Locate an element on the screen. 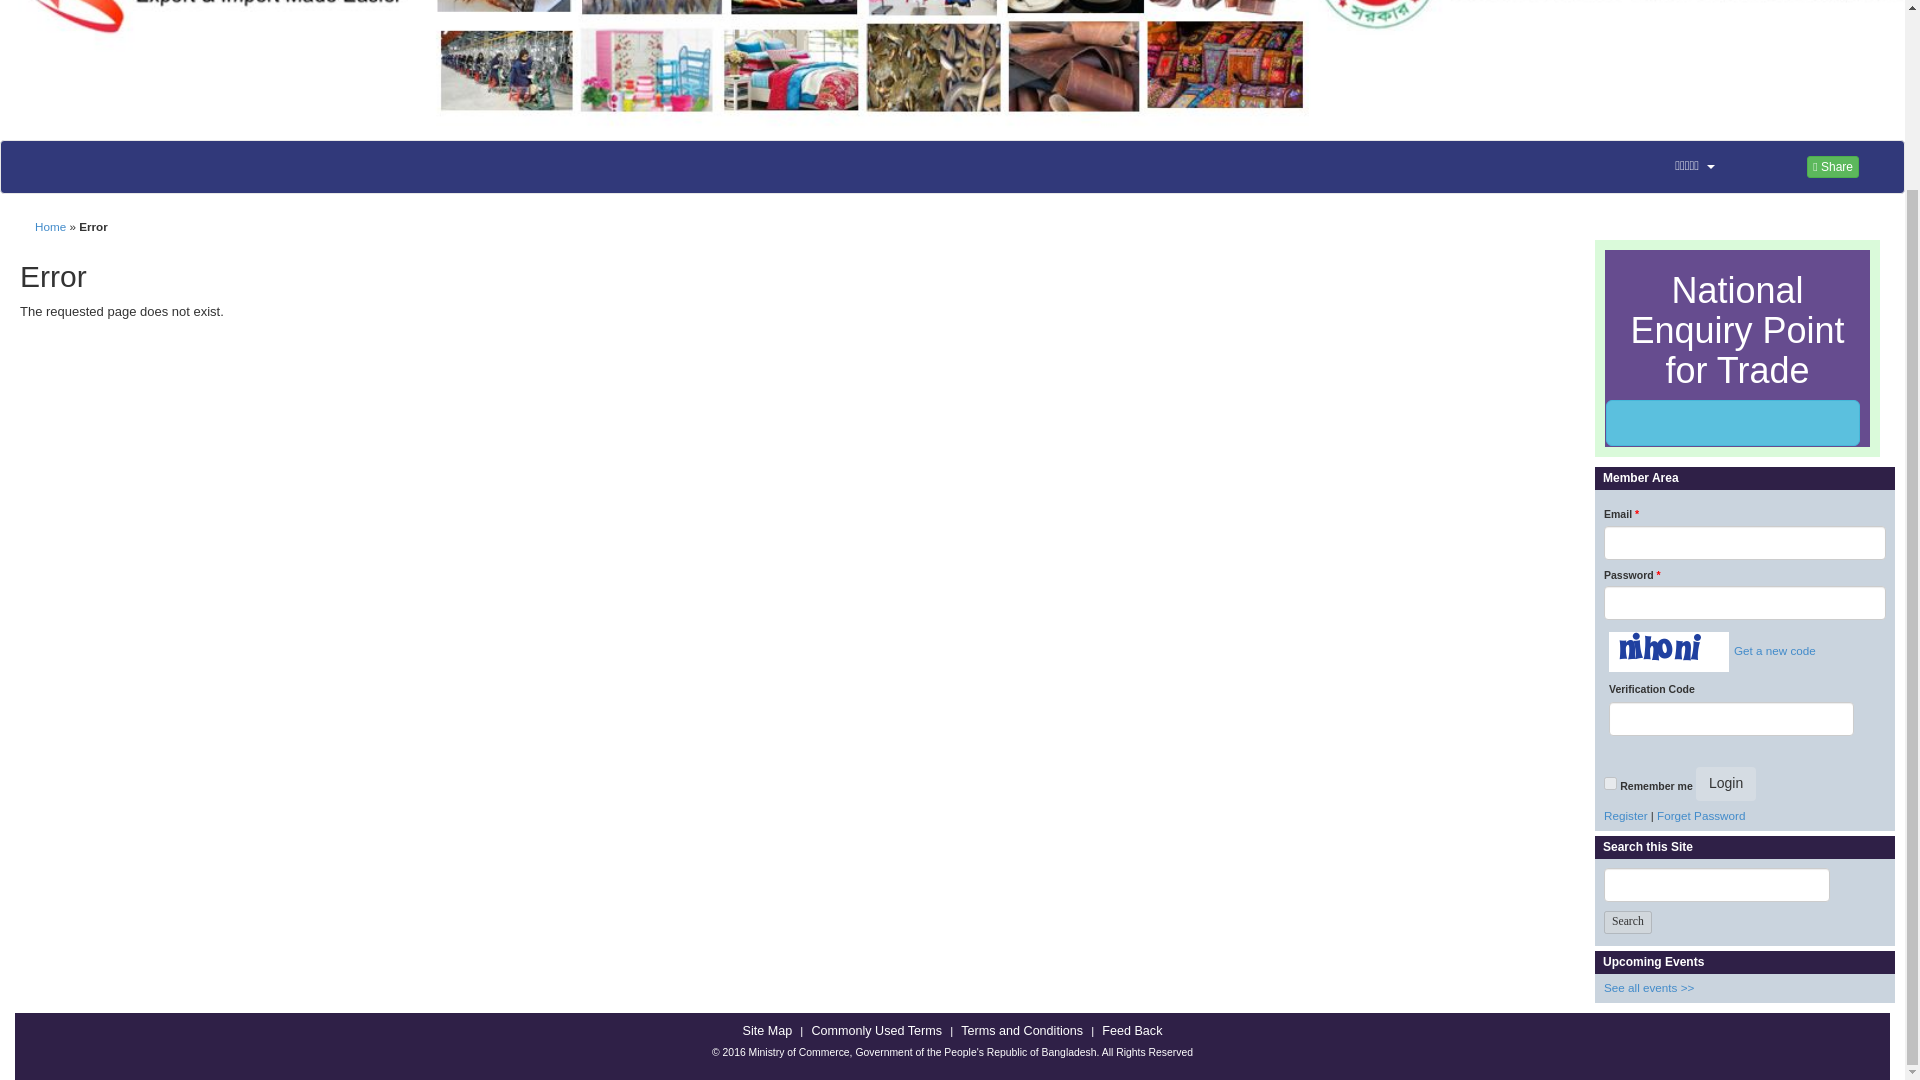 The image size is (1920, 1080). Site Map is located at coordinates (768, 1031).